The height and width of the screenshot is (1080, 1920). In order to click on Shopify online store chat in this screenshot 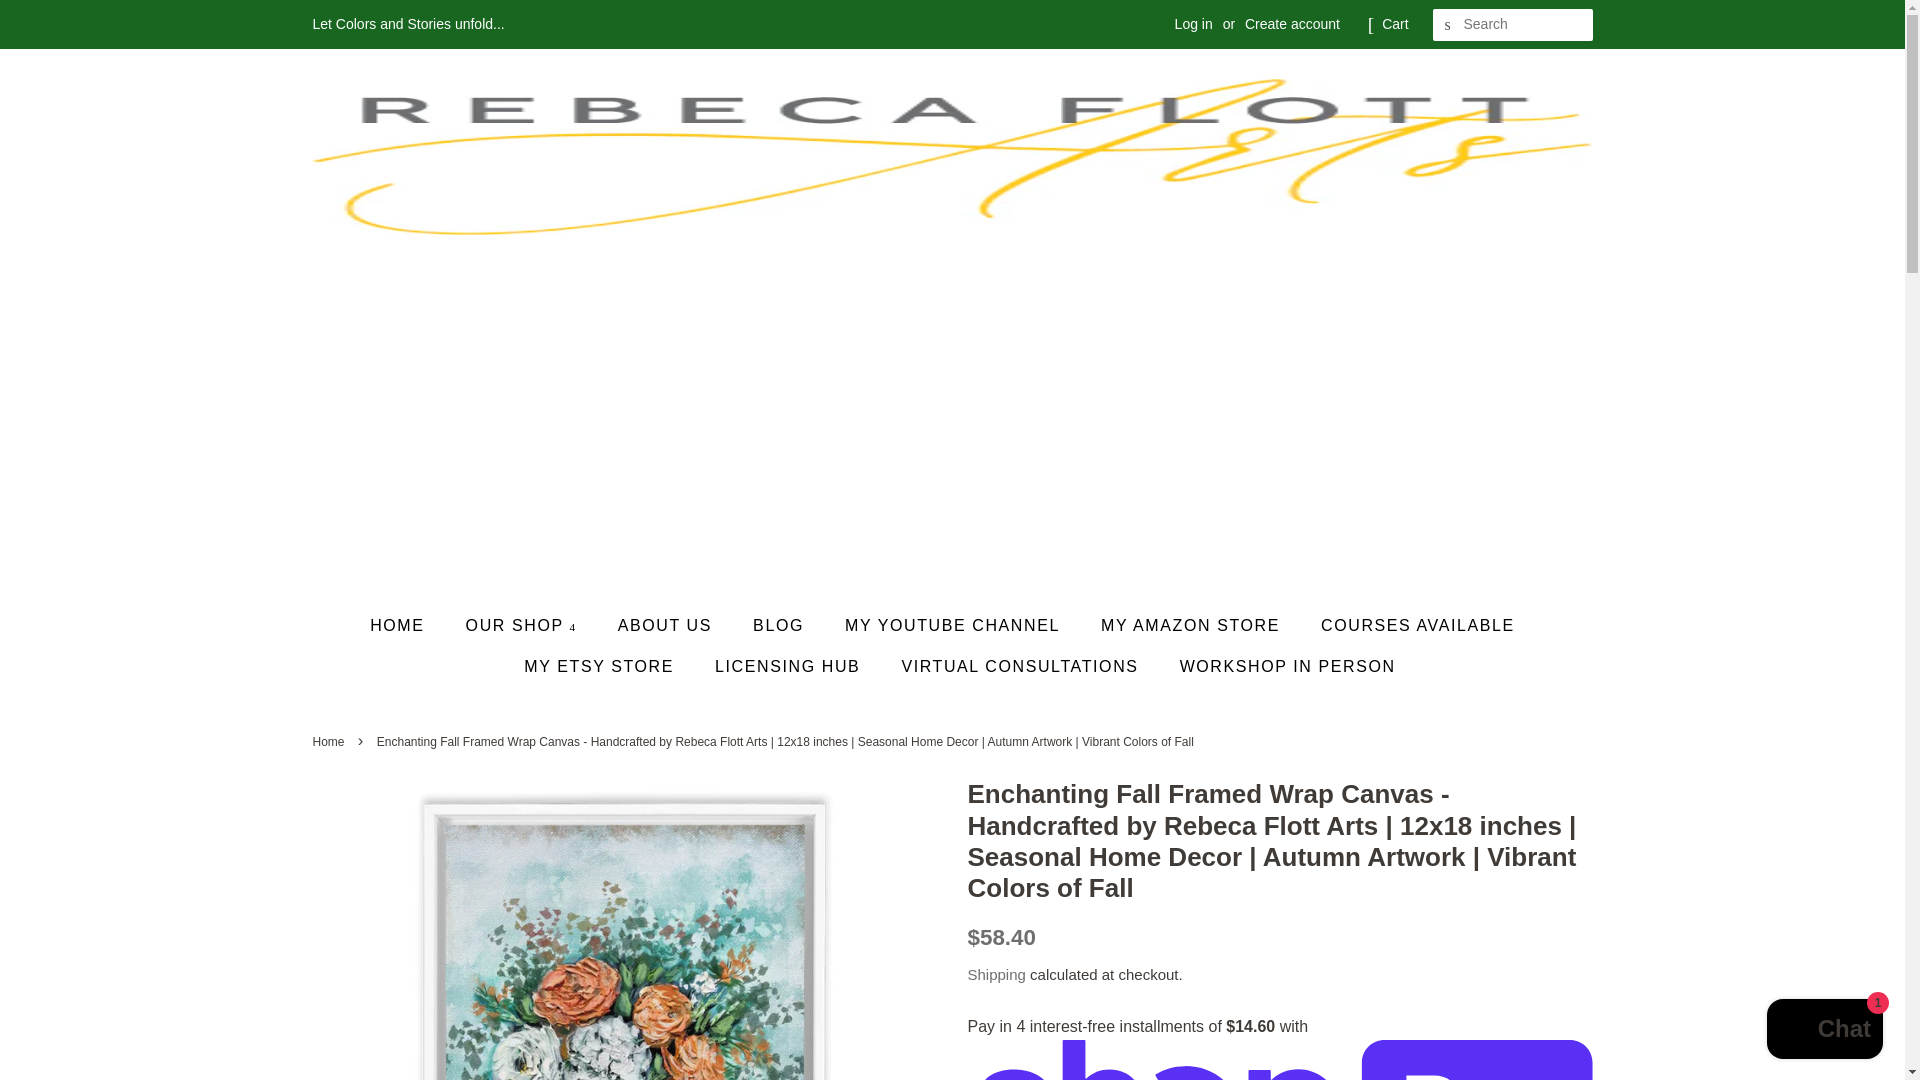, I will do `click(1824, 1031)`.